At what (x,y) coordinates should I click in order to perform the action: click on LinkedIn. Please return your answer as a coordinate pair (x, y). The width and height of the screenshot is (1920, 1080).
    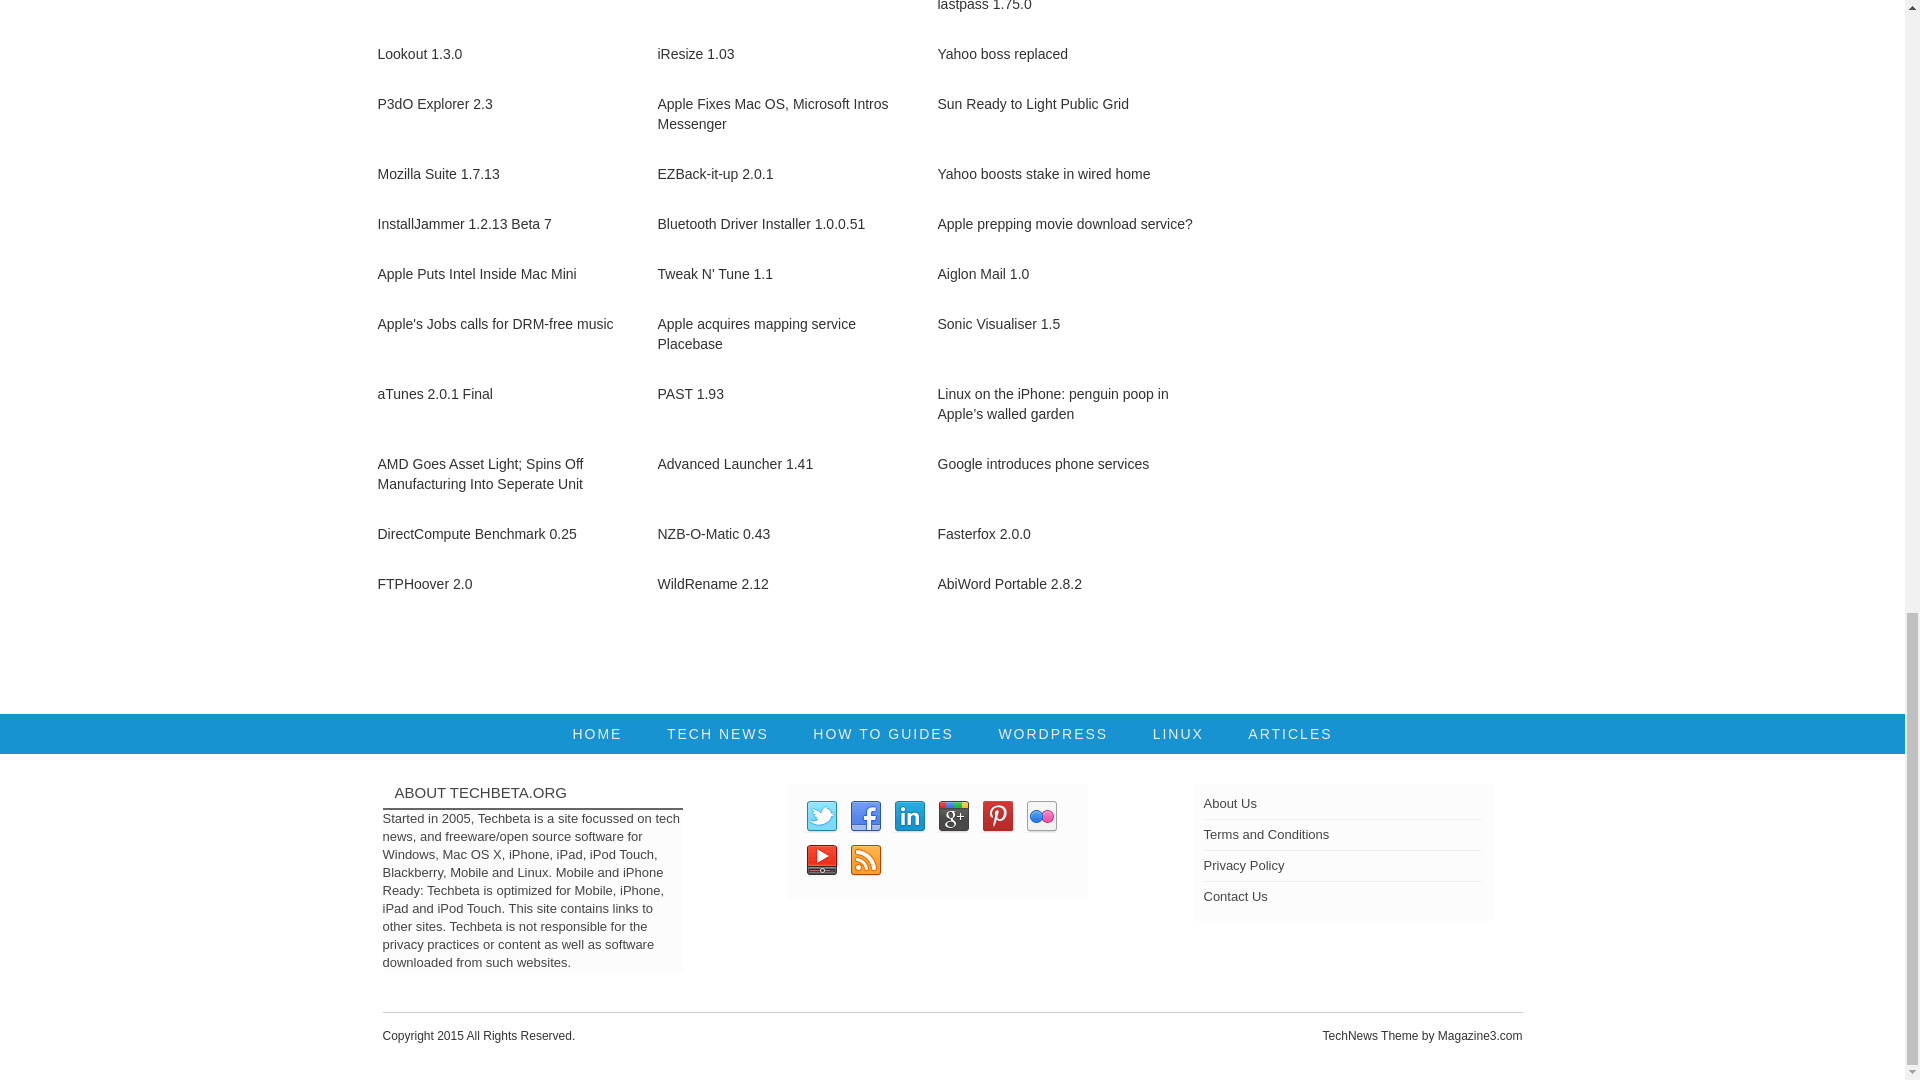
    Looking at the image, I should click on (908, 816).